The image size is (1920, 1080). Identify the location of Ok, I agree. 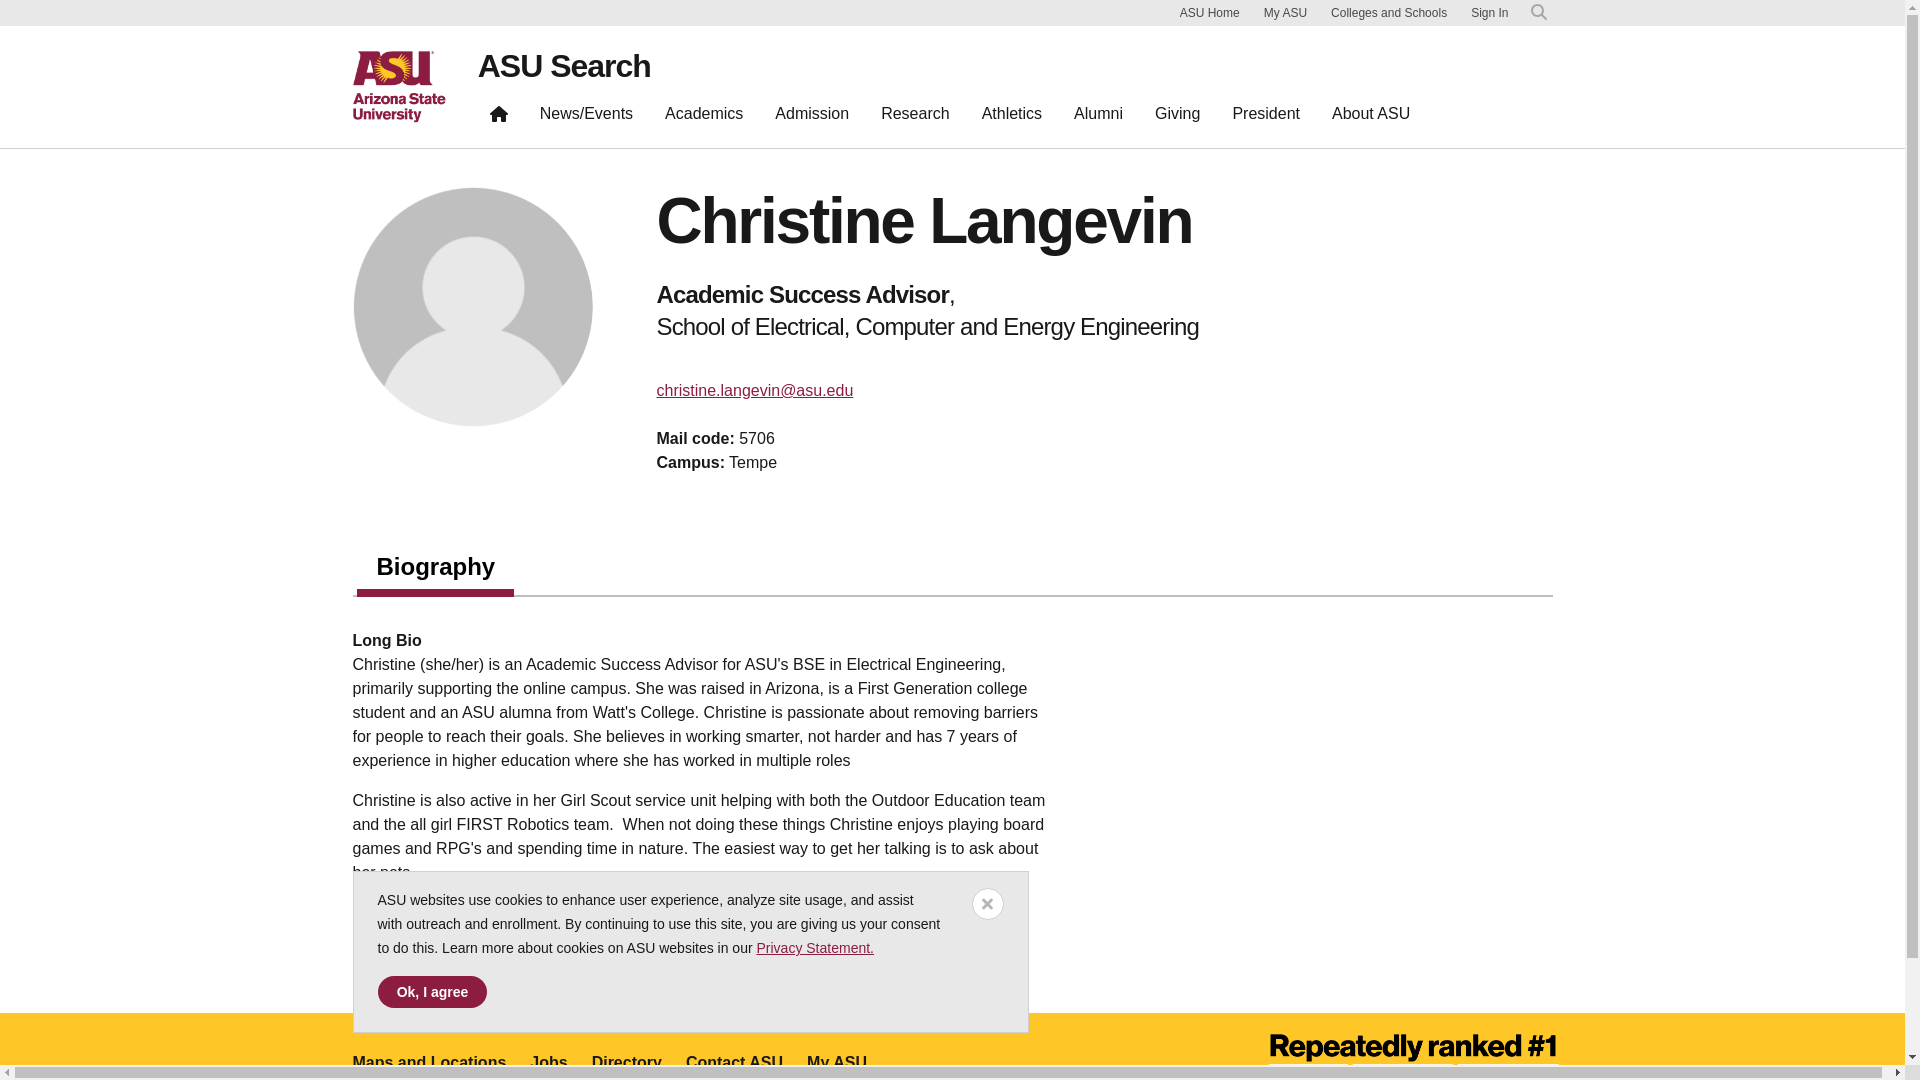
(432, 992).